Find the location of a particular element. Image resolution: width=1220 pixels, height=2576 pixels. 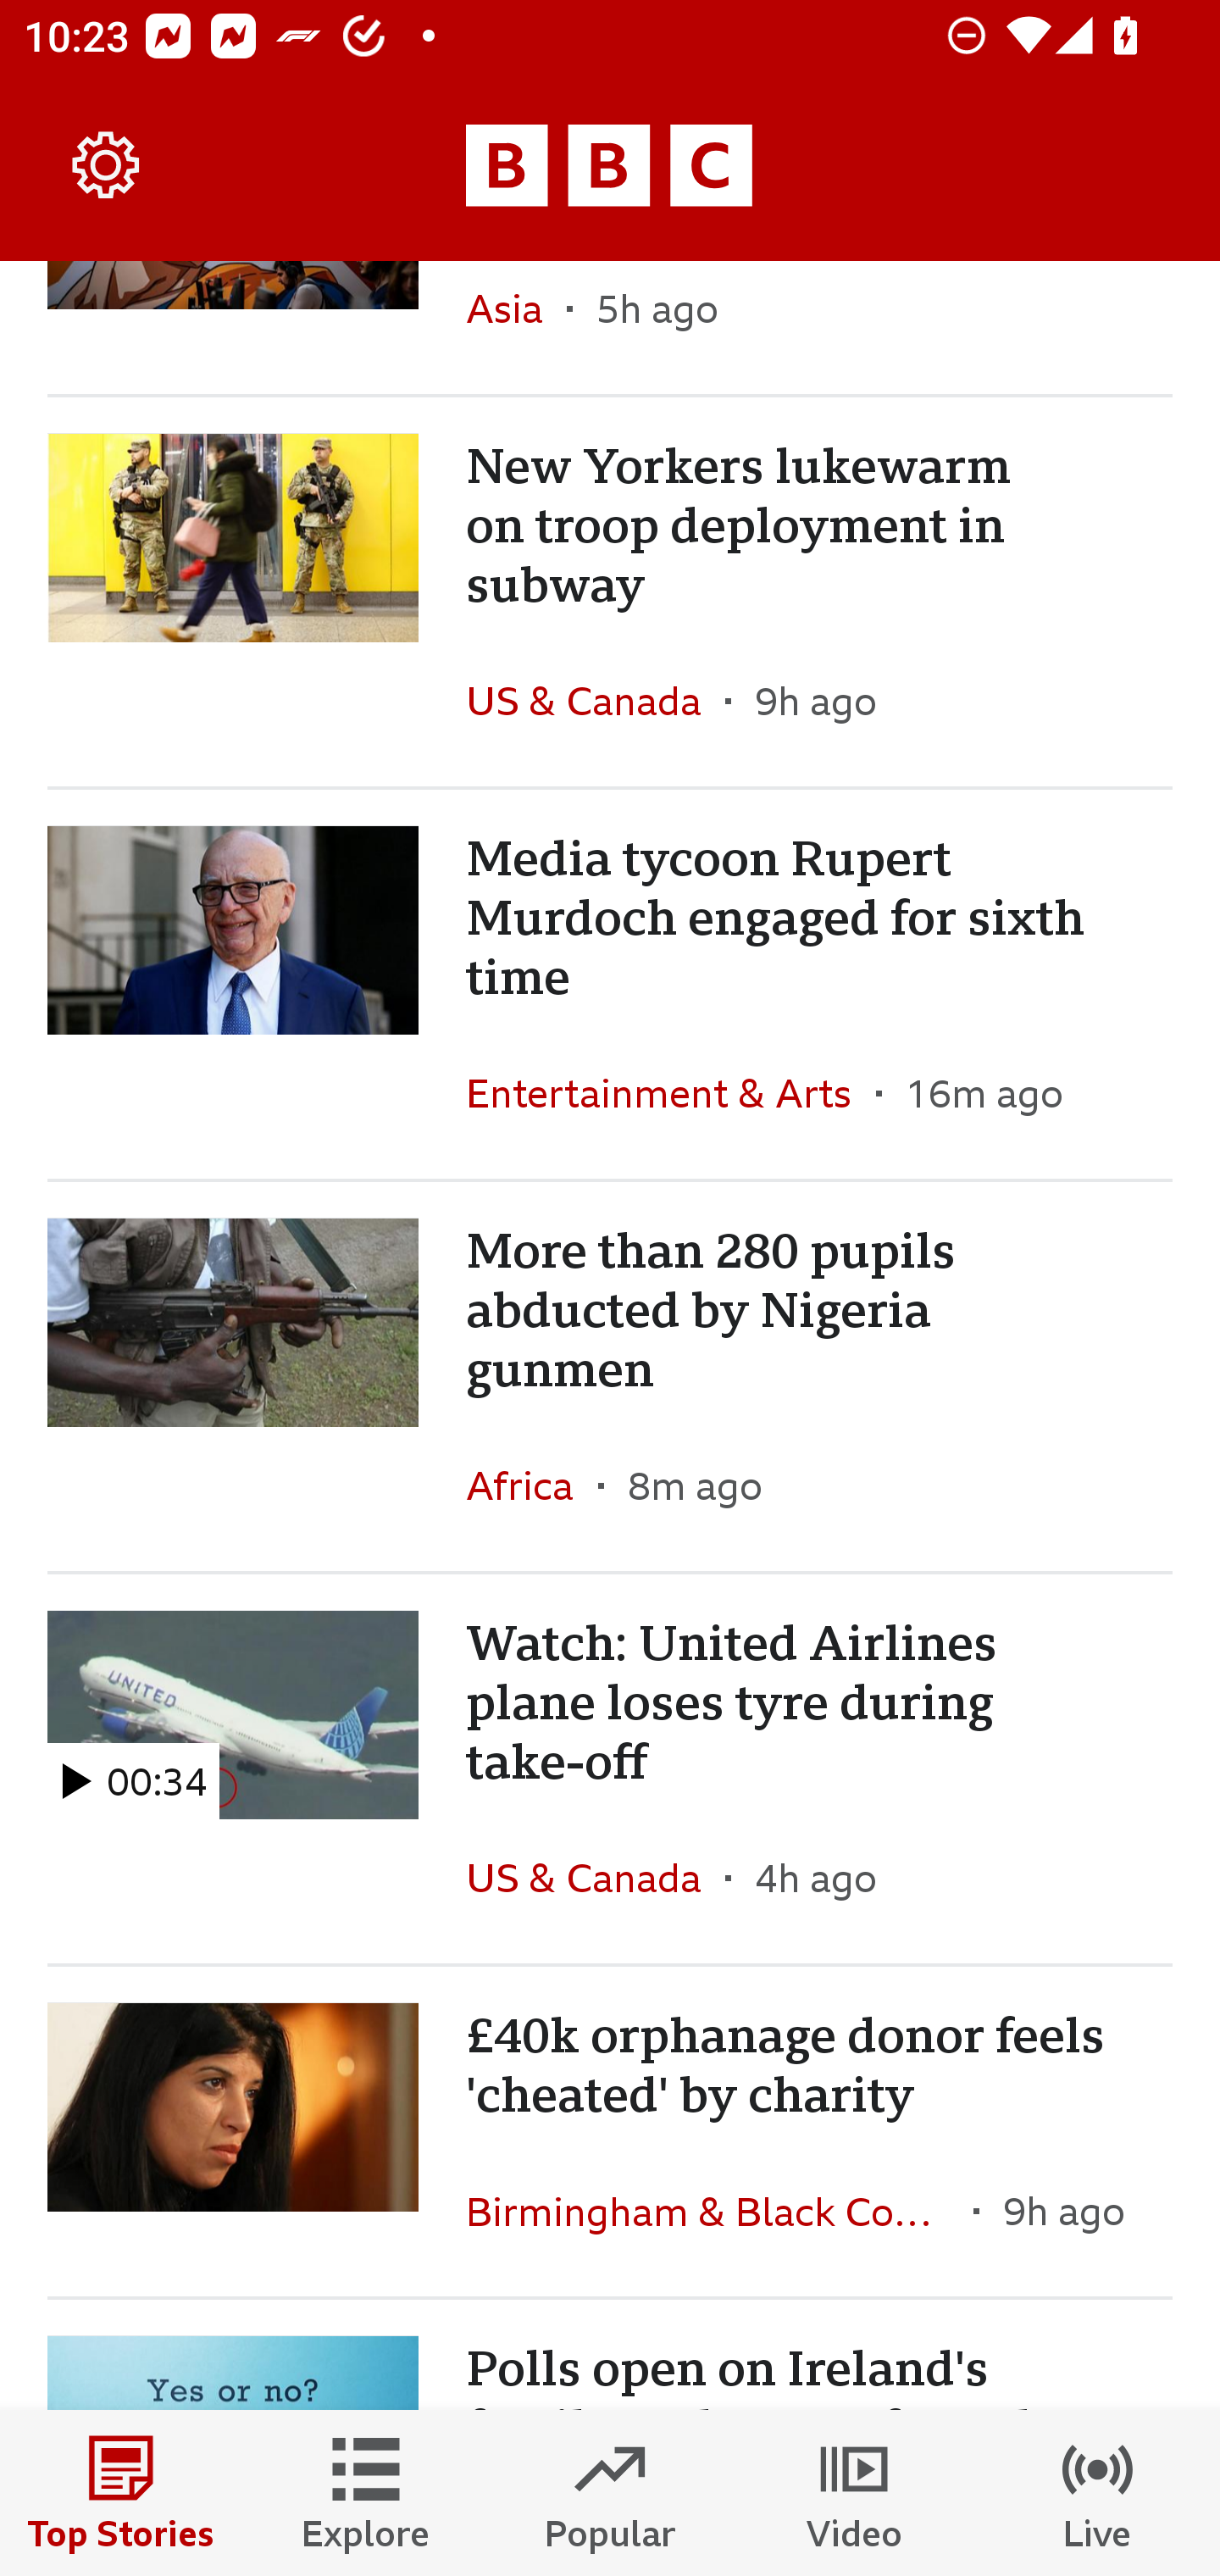

US & Canada In the section US & Canada is located at coordinates (595, 1878).